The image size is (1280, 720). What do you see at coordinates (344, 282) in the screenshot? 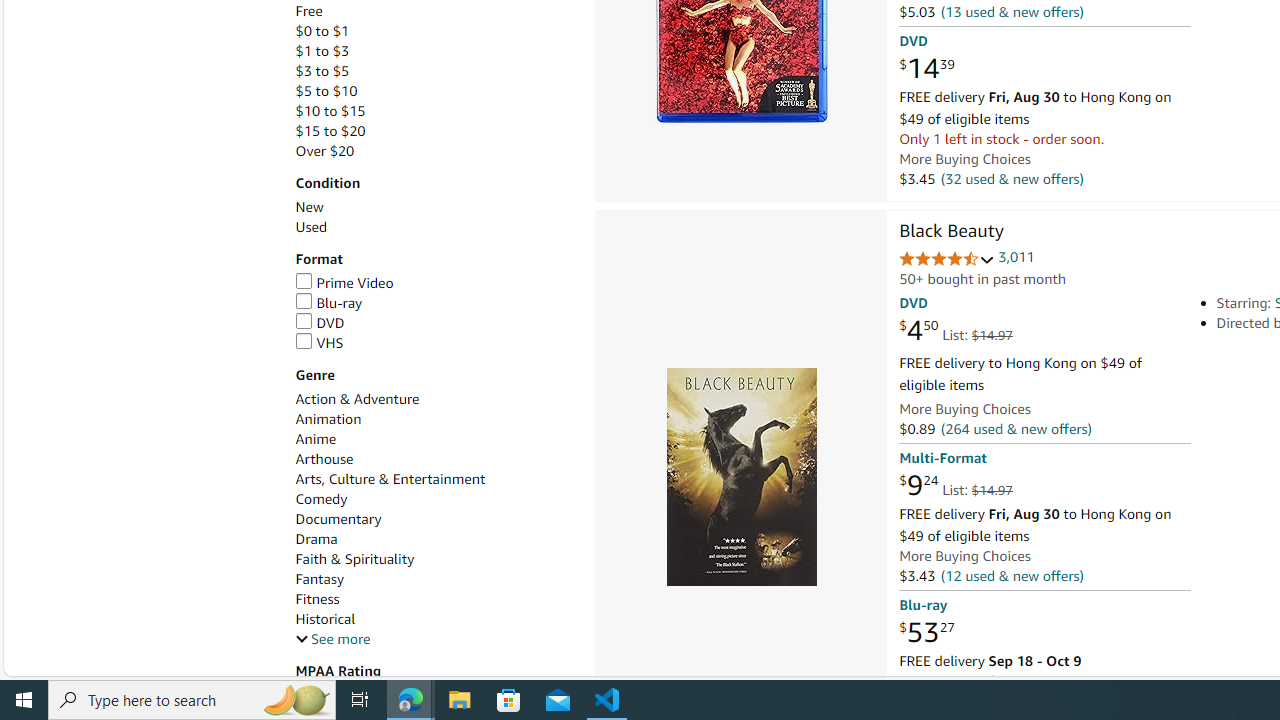
I see `Prime Video` at bounding box center [344, 282].